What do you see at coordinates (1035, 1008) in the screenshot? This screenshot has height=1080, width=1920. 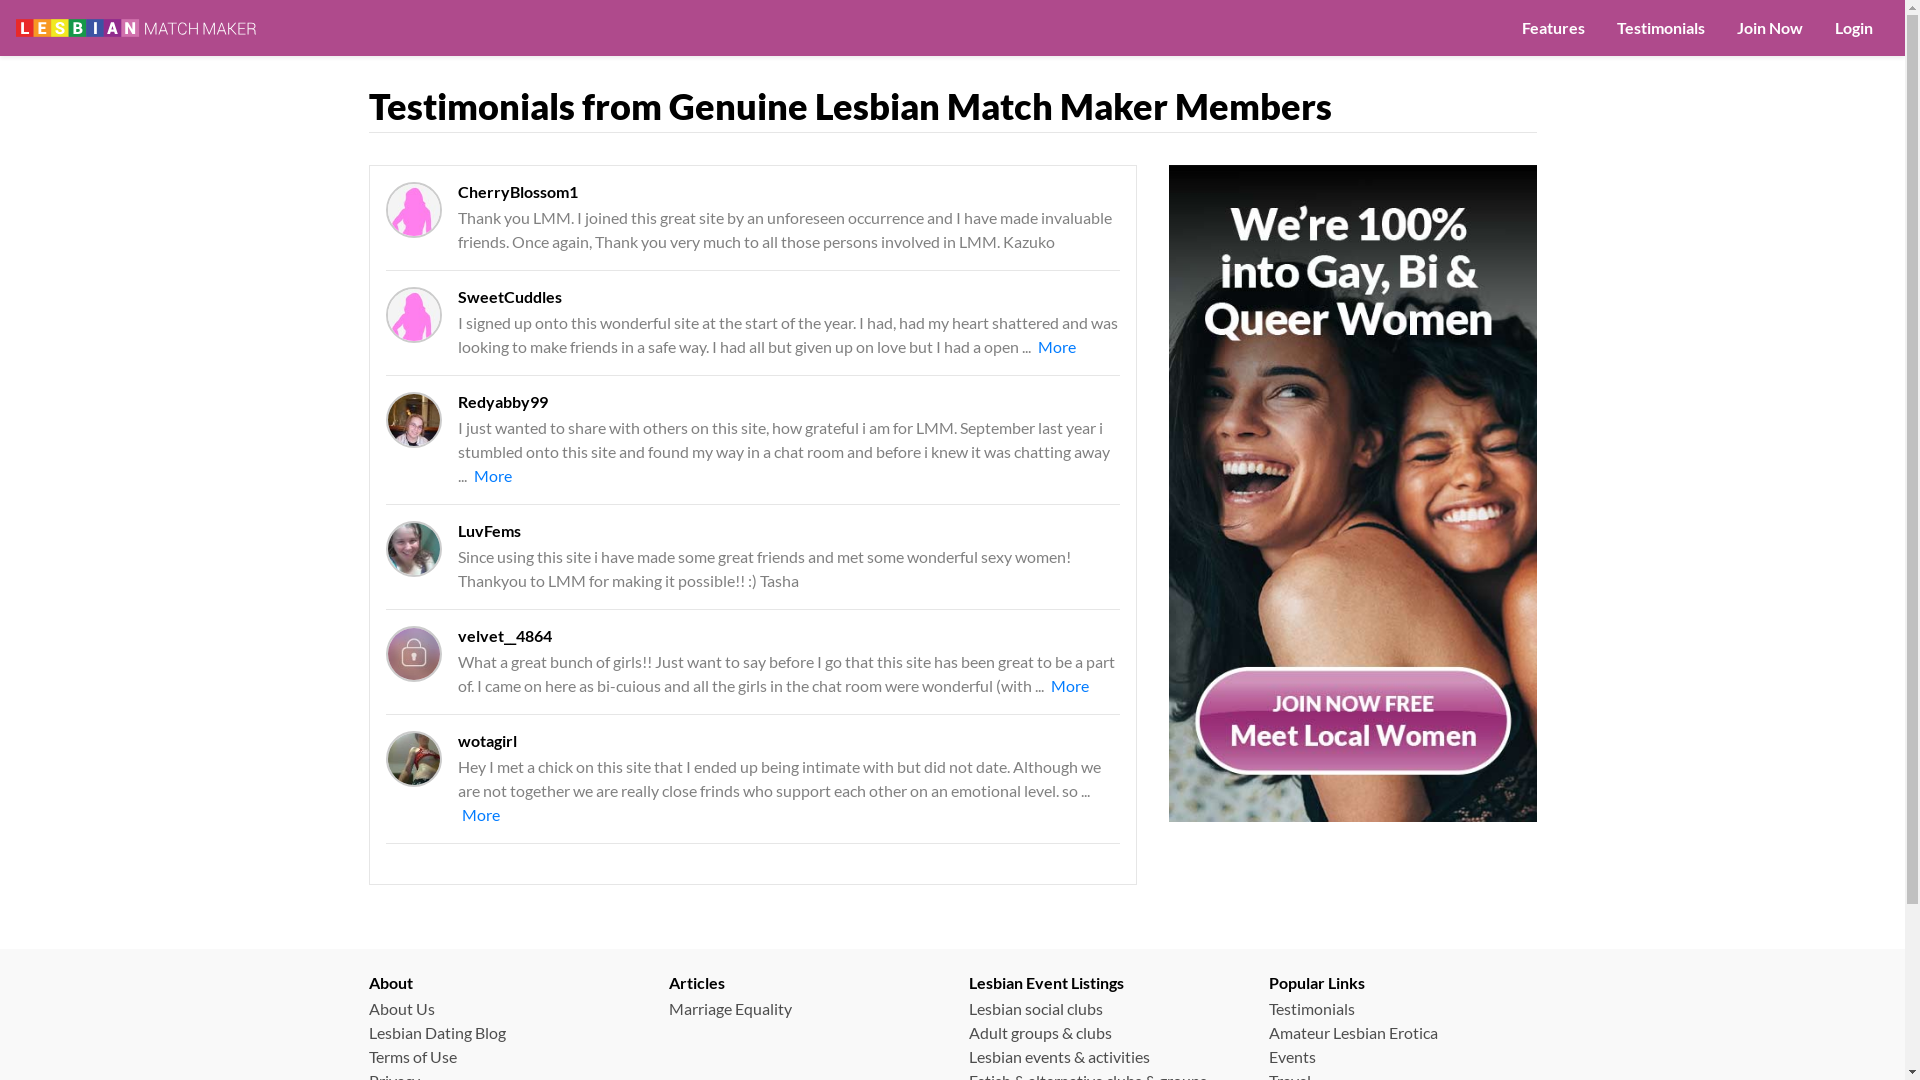 I see `Lesbian social clubs` at bounding box center [1035, 1008].